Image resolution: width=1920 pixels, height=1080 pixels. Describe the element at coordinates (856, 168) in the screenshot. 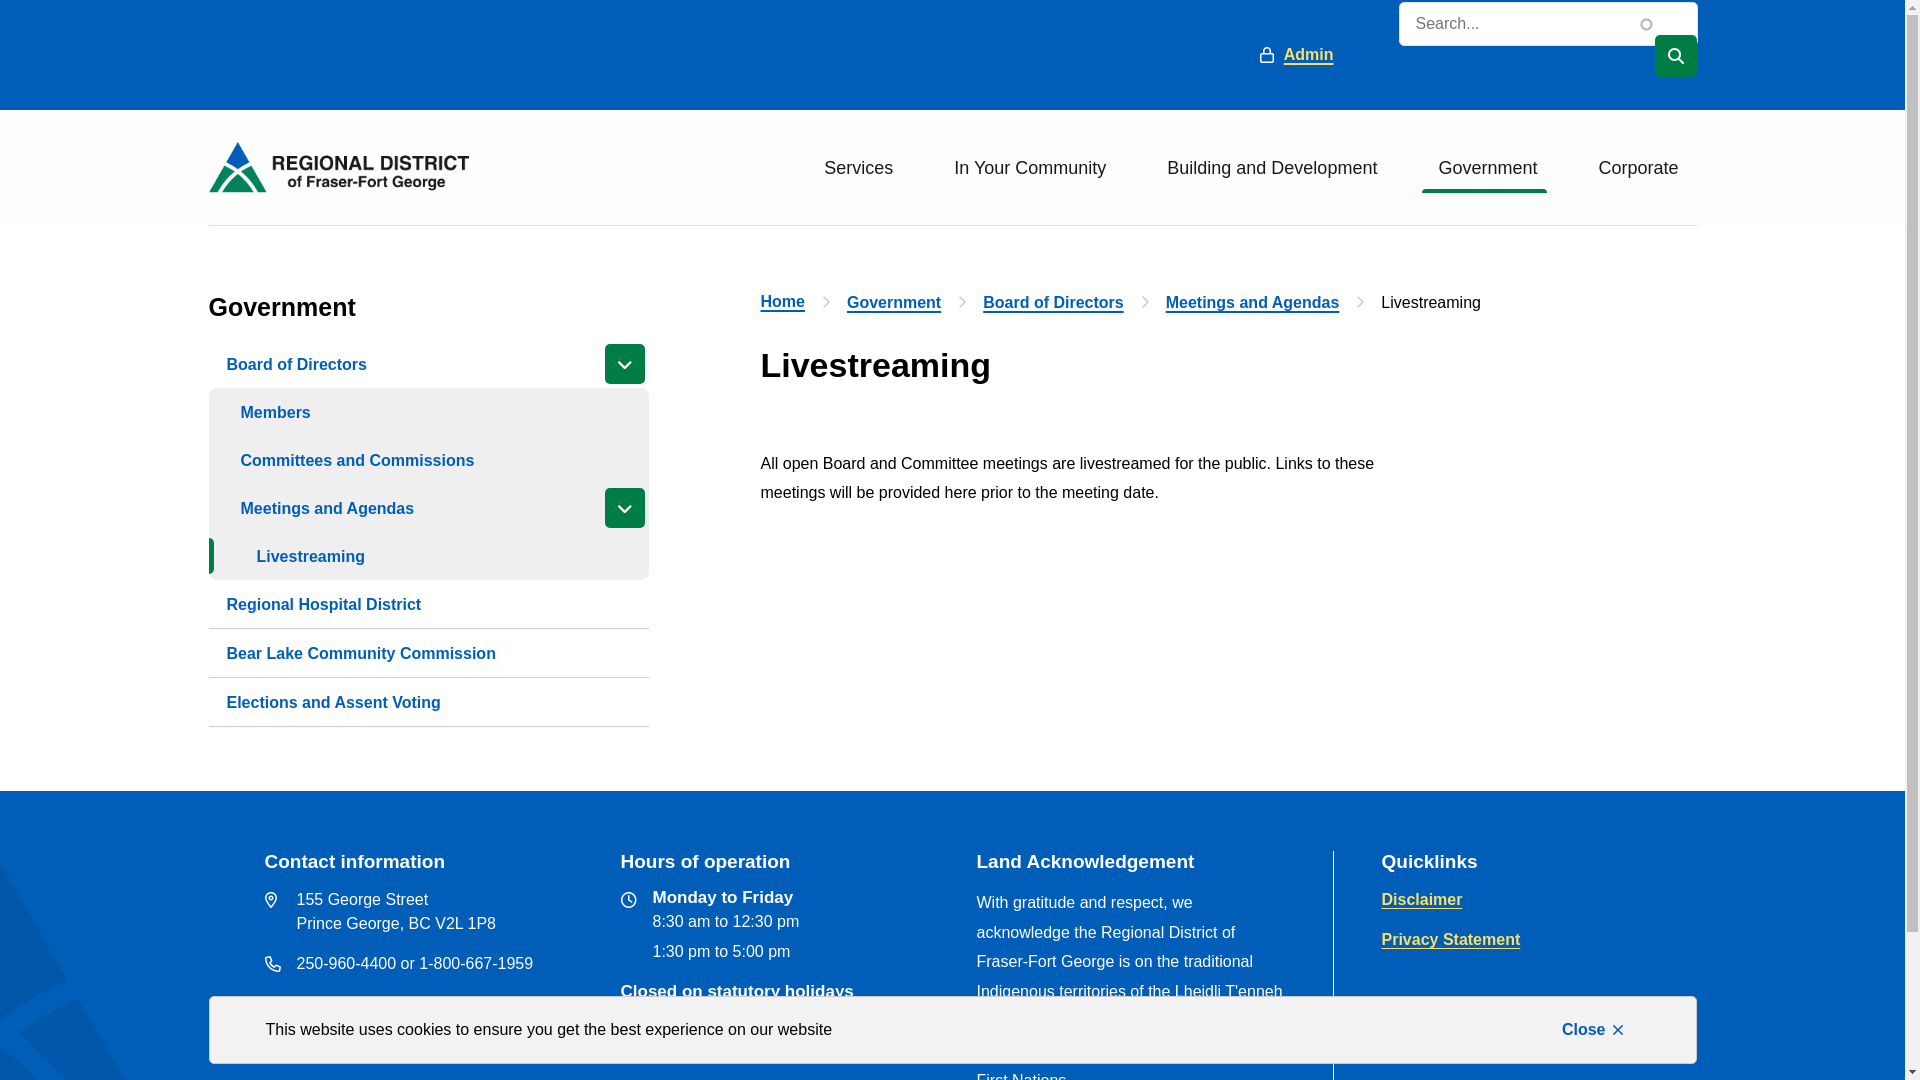

I see `Services` at that location.